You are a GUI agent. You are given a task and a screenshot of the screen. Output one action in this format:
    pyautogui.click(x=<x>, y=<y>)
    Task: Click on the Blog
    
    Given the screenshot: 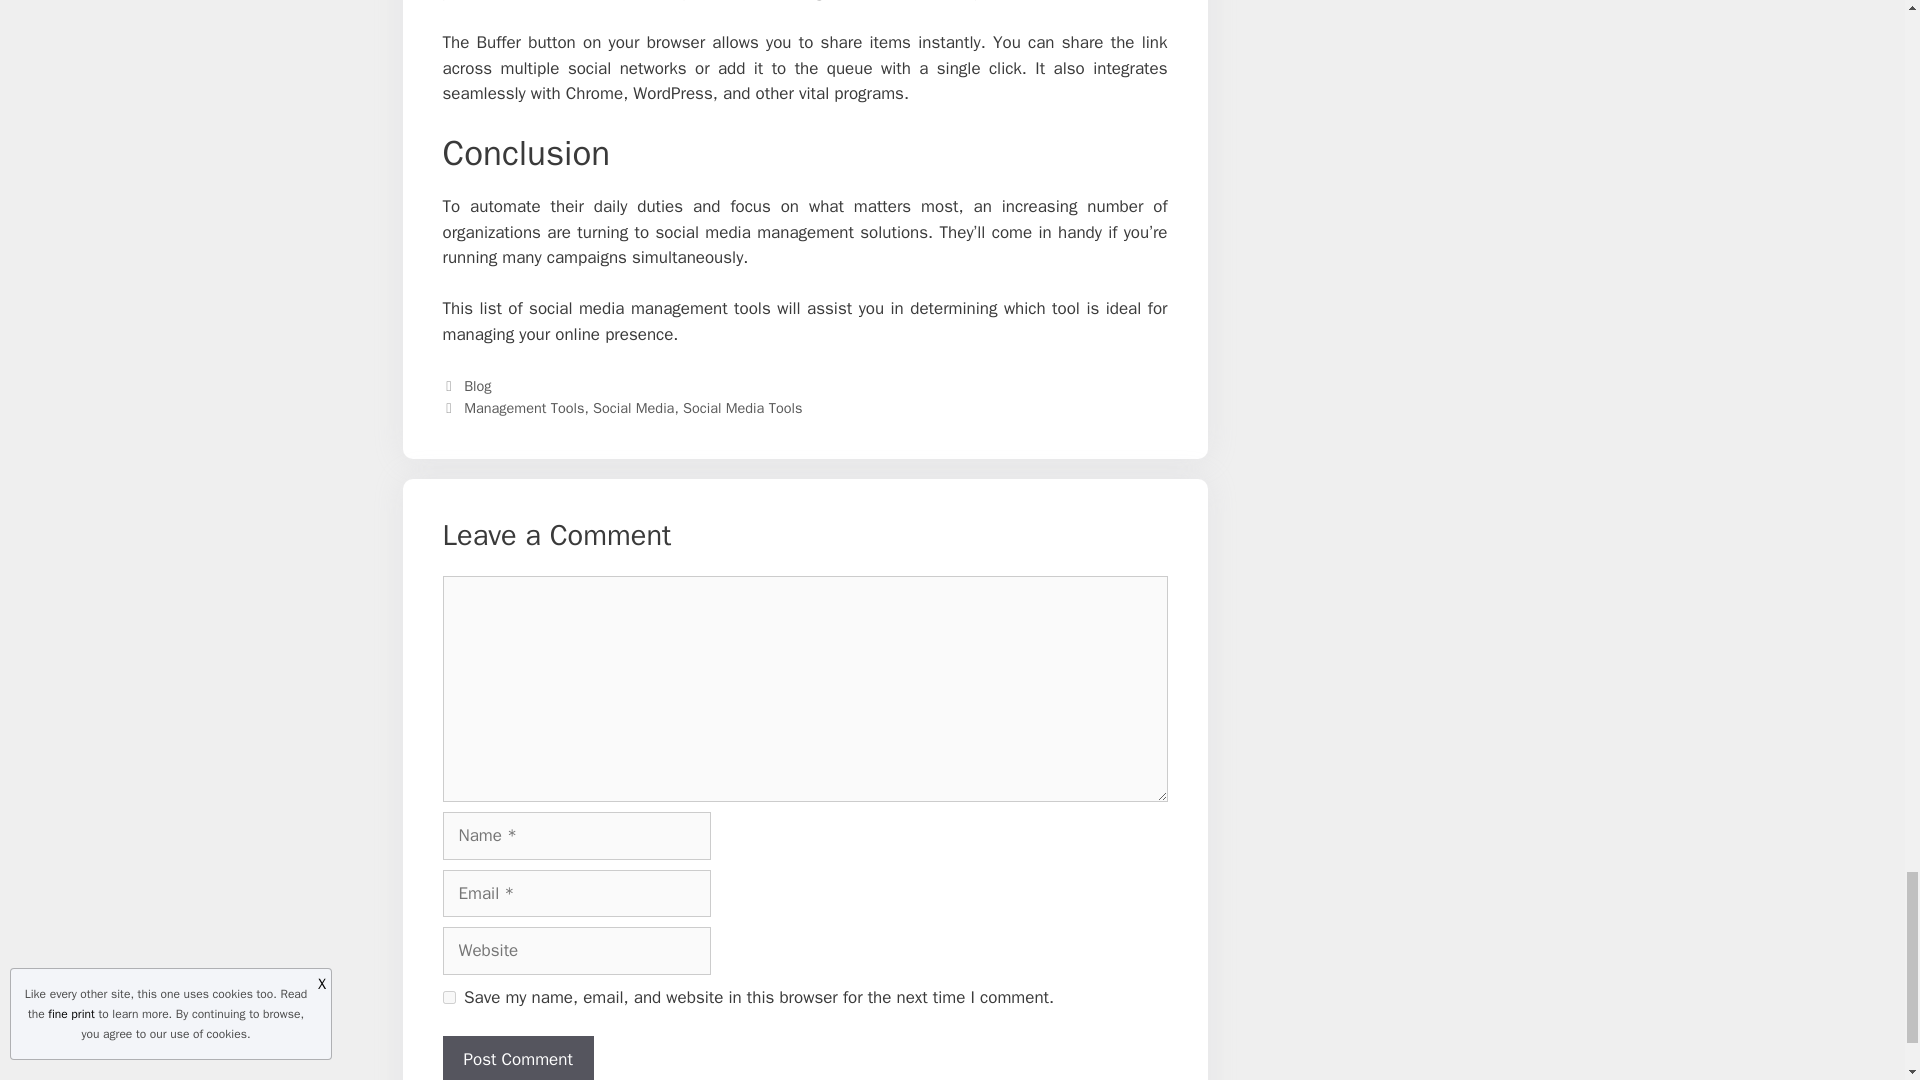 What is the action you would take?
    pyautogui.click(x=478, y=386)
    